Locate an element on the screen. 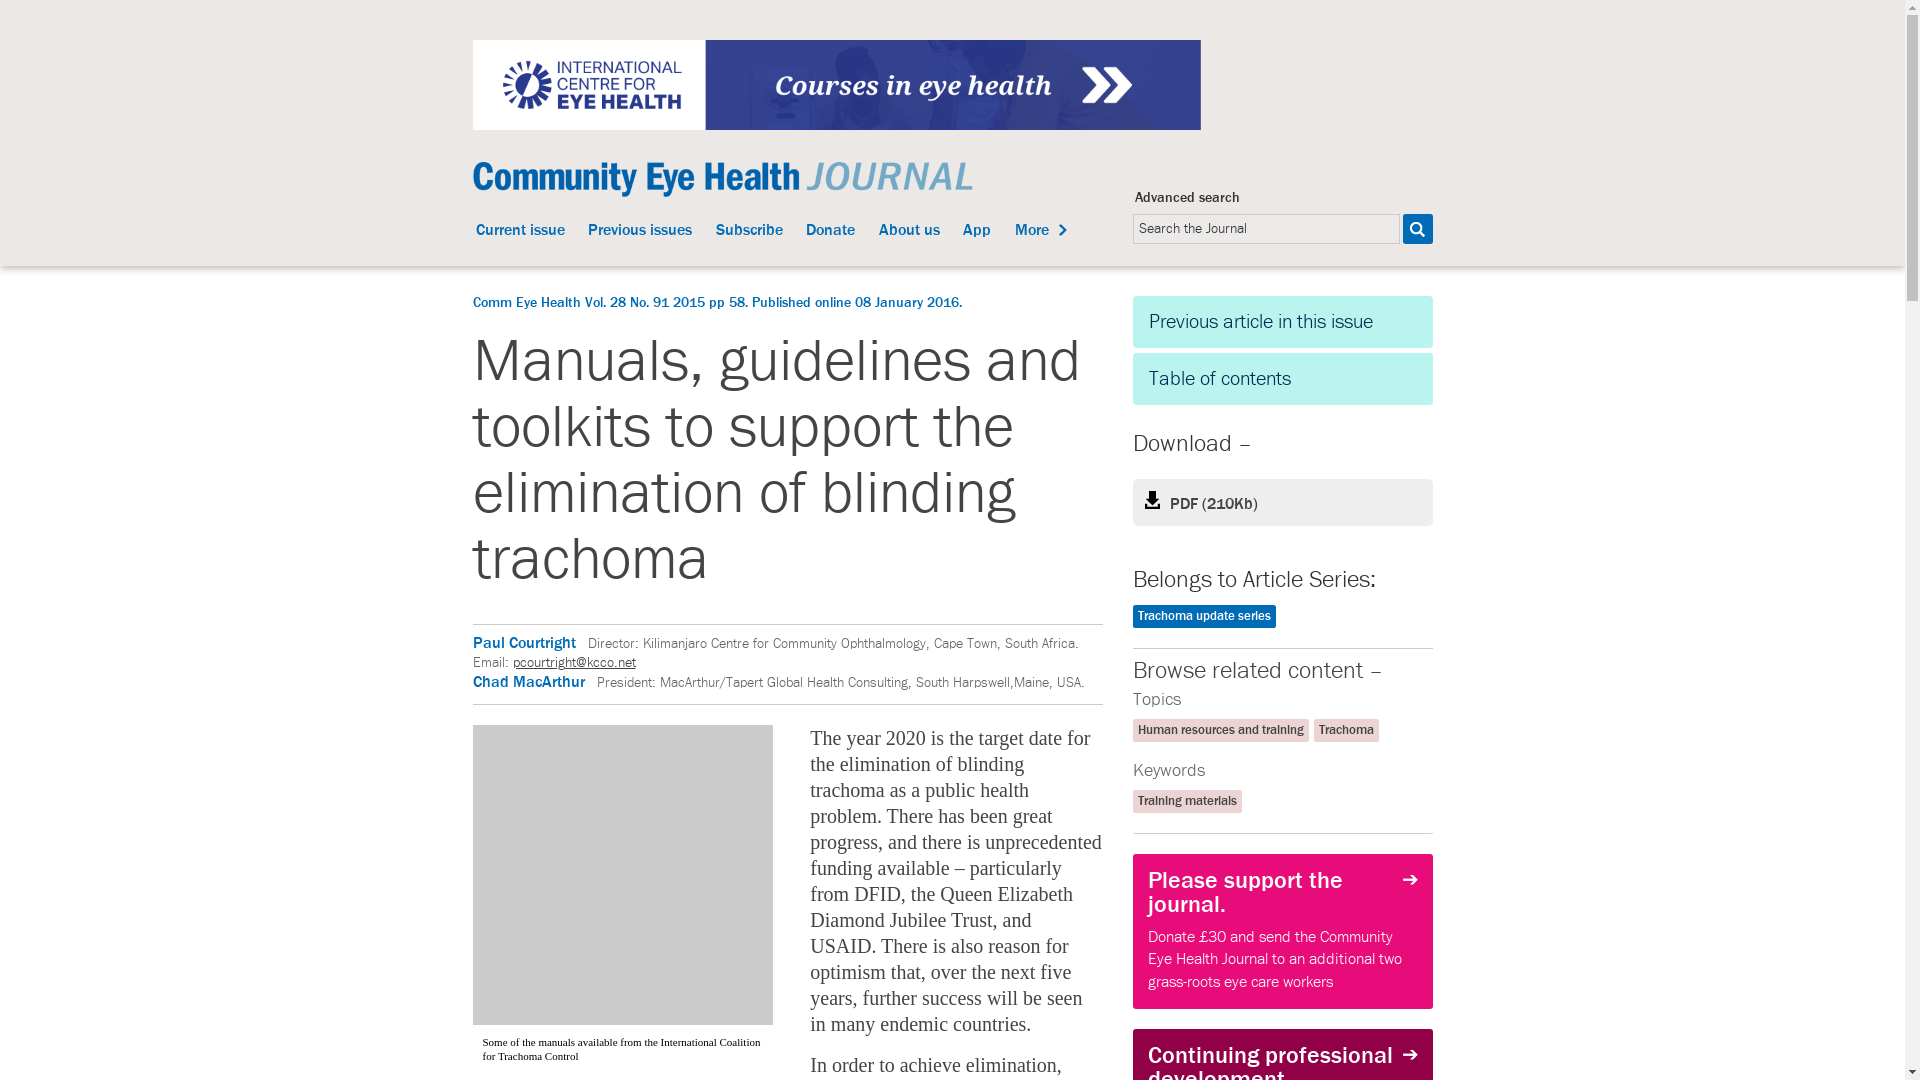  Advanced search is located at coordinates (1187, 198).